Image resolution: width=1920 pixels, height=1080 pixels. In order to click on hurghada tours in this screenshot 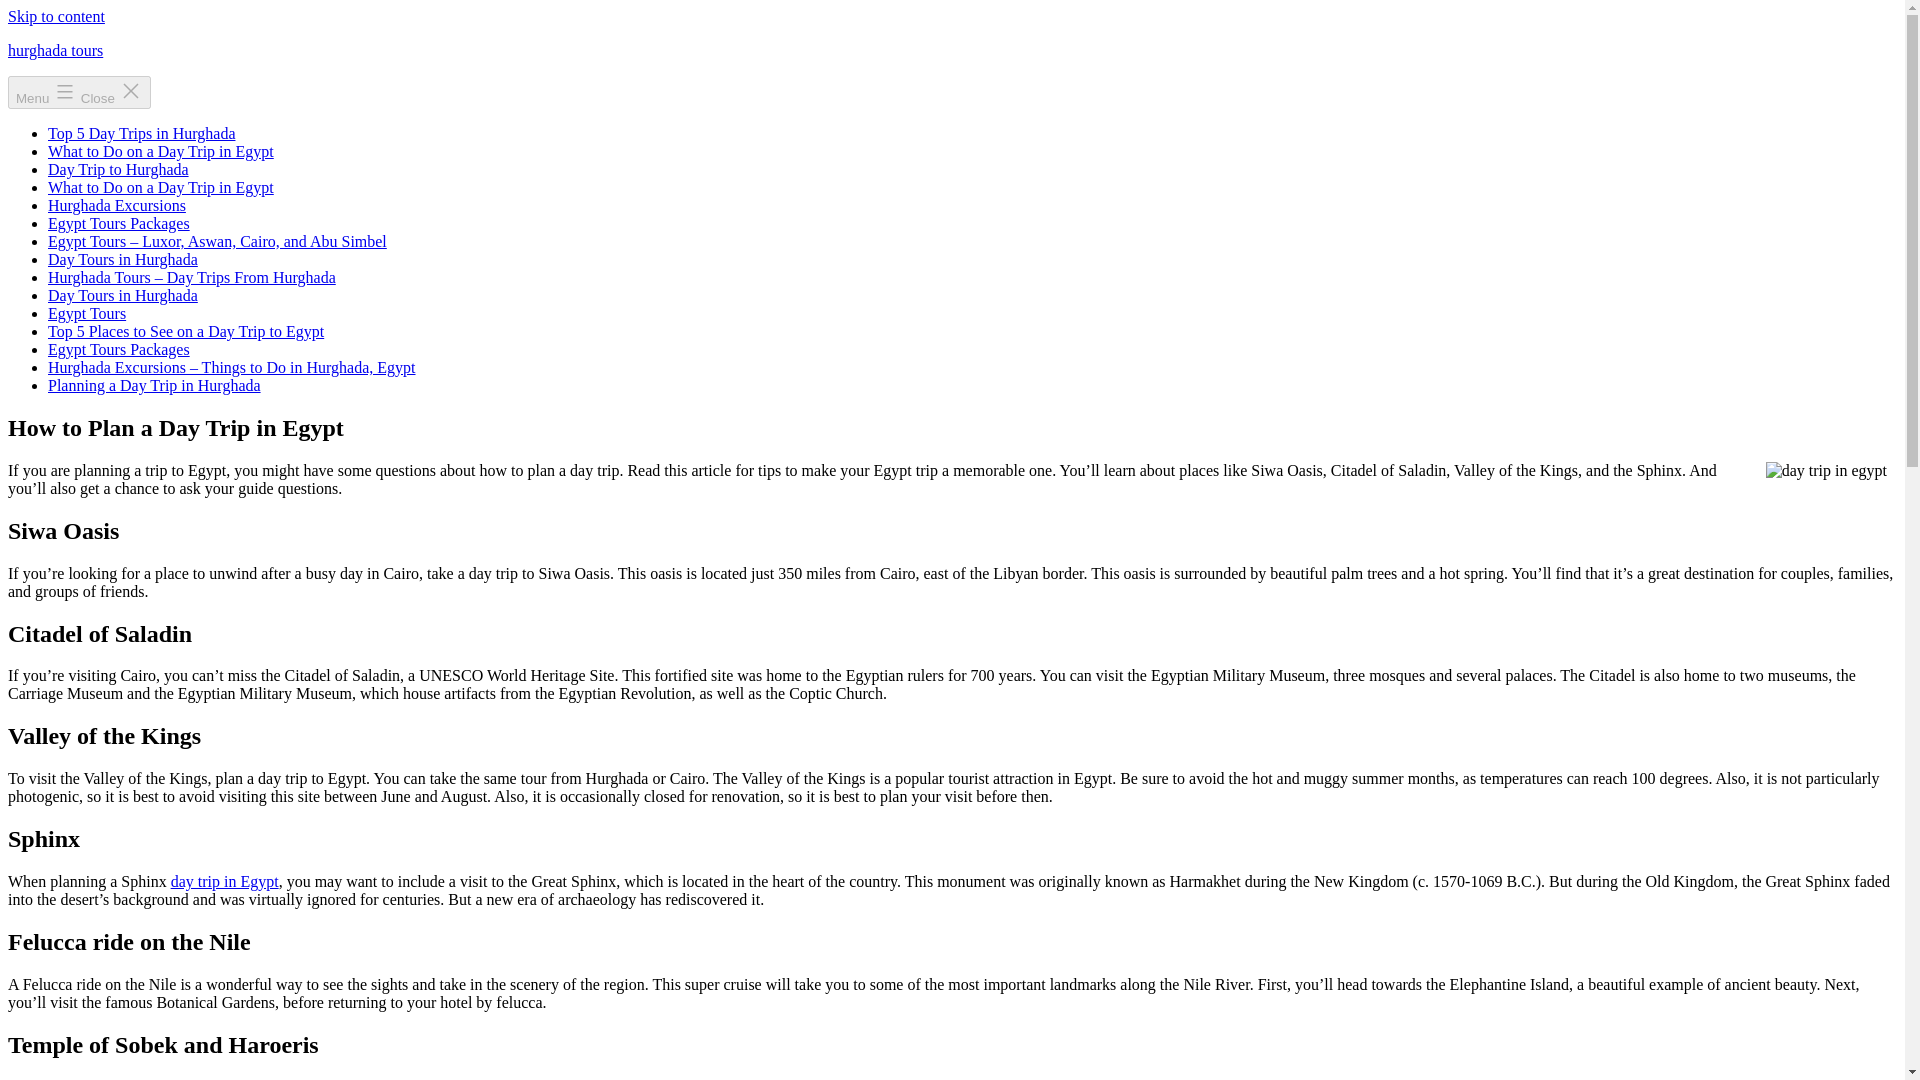, I will do `click(55, 50)`.